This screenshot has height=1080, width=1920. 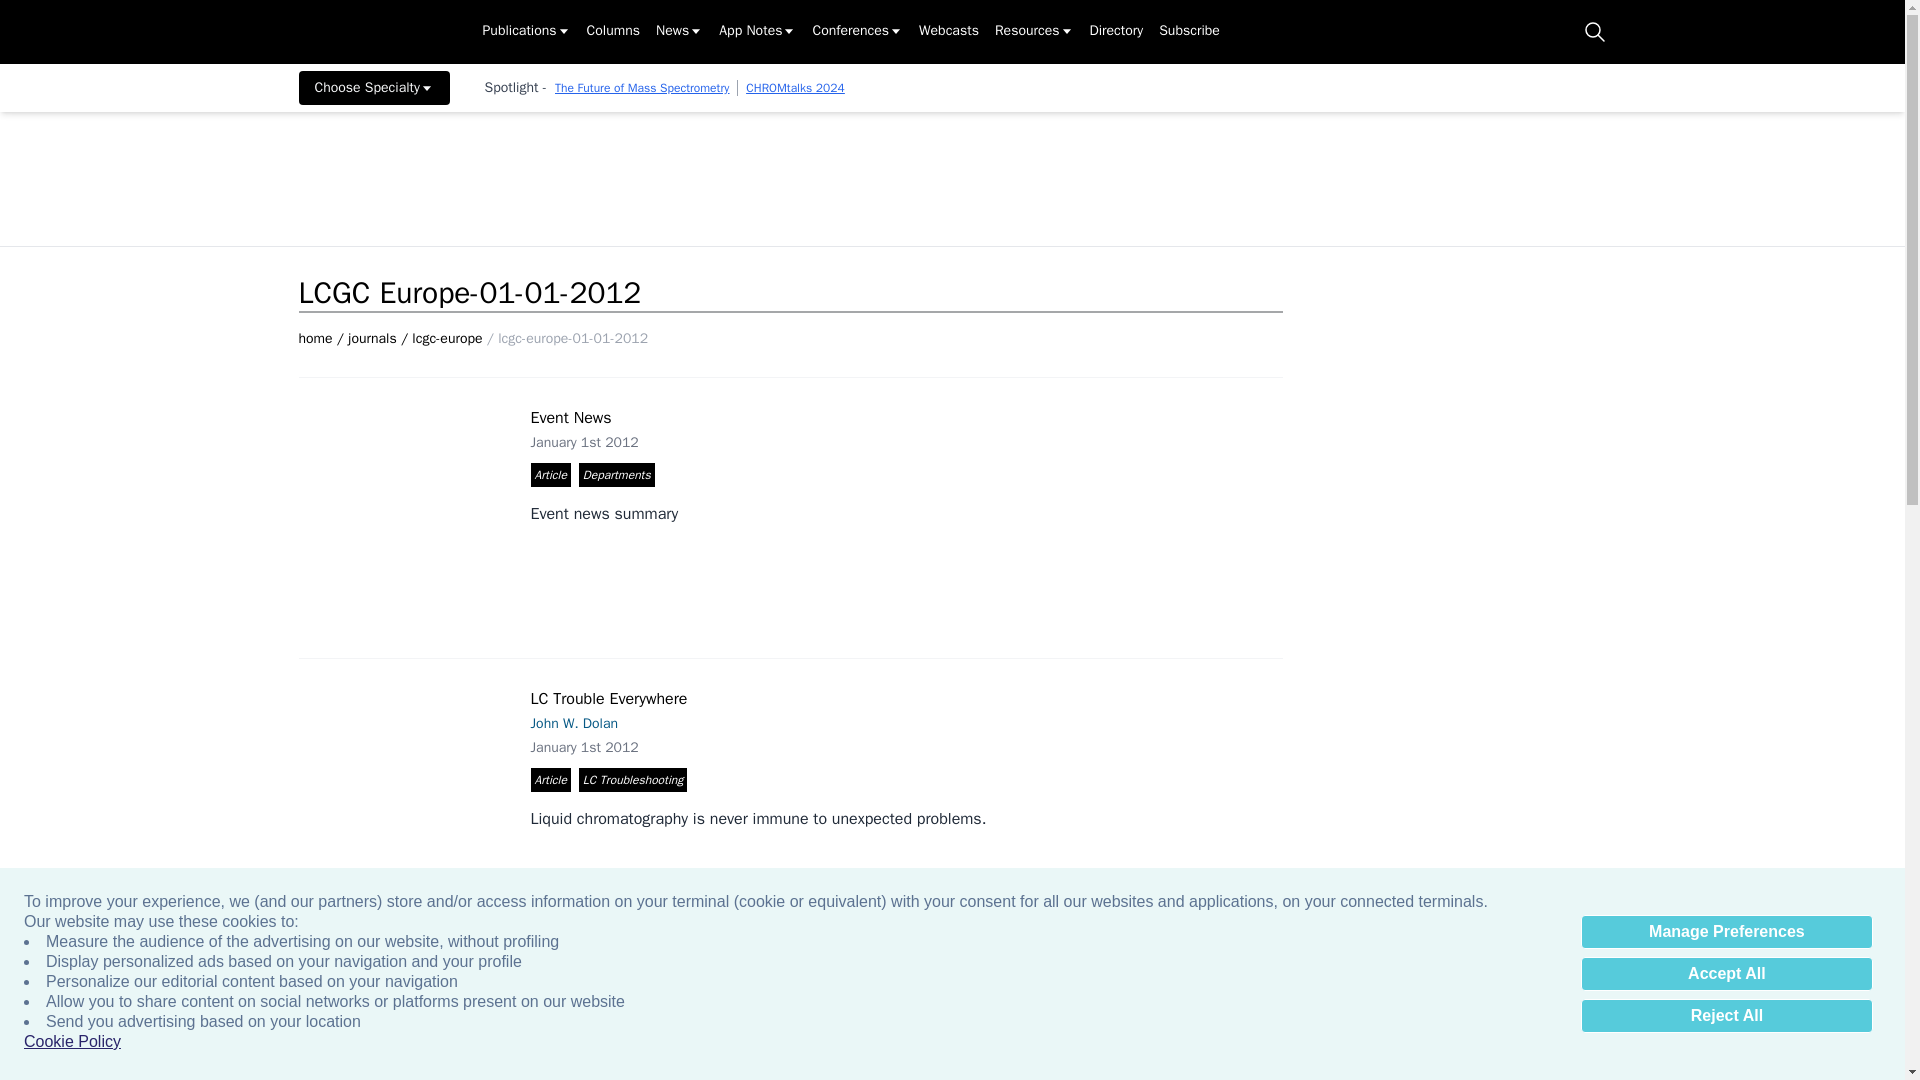 What do you see at coordinates (679, 32) in the screenshot?
I see `News` at bounding box center [679, 32].